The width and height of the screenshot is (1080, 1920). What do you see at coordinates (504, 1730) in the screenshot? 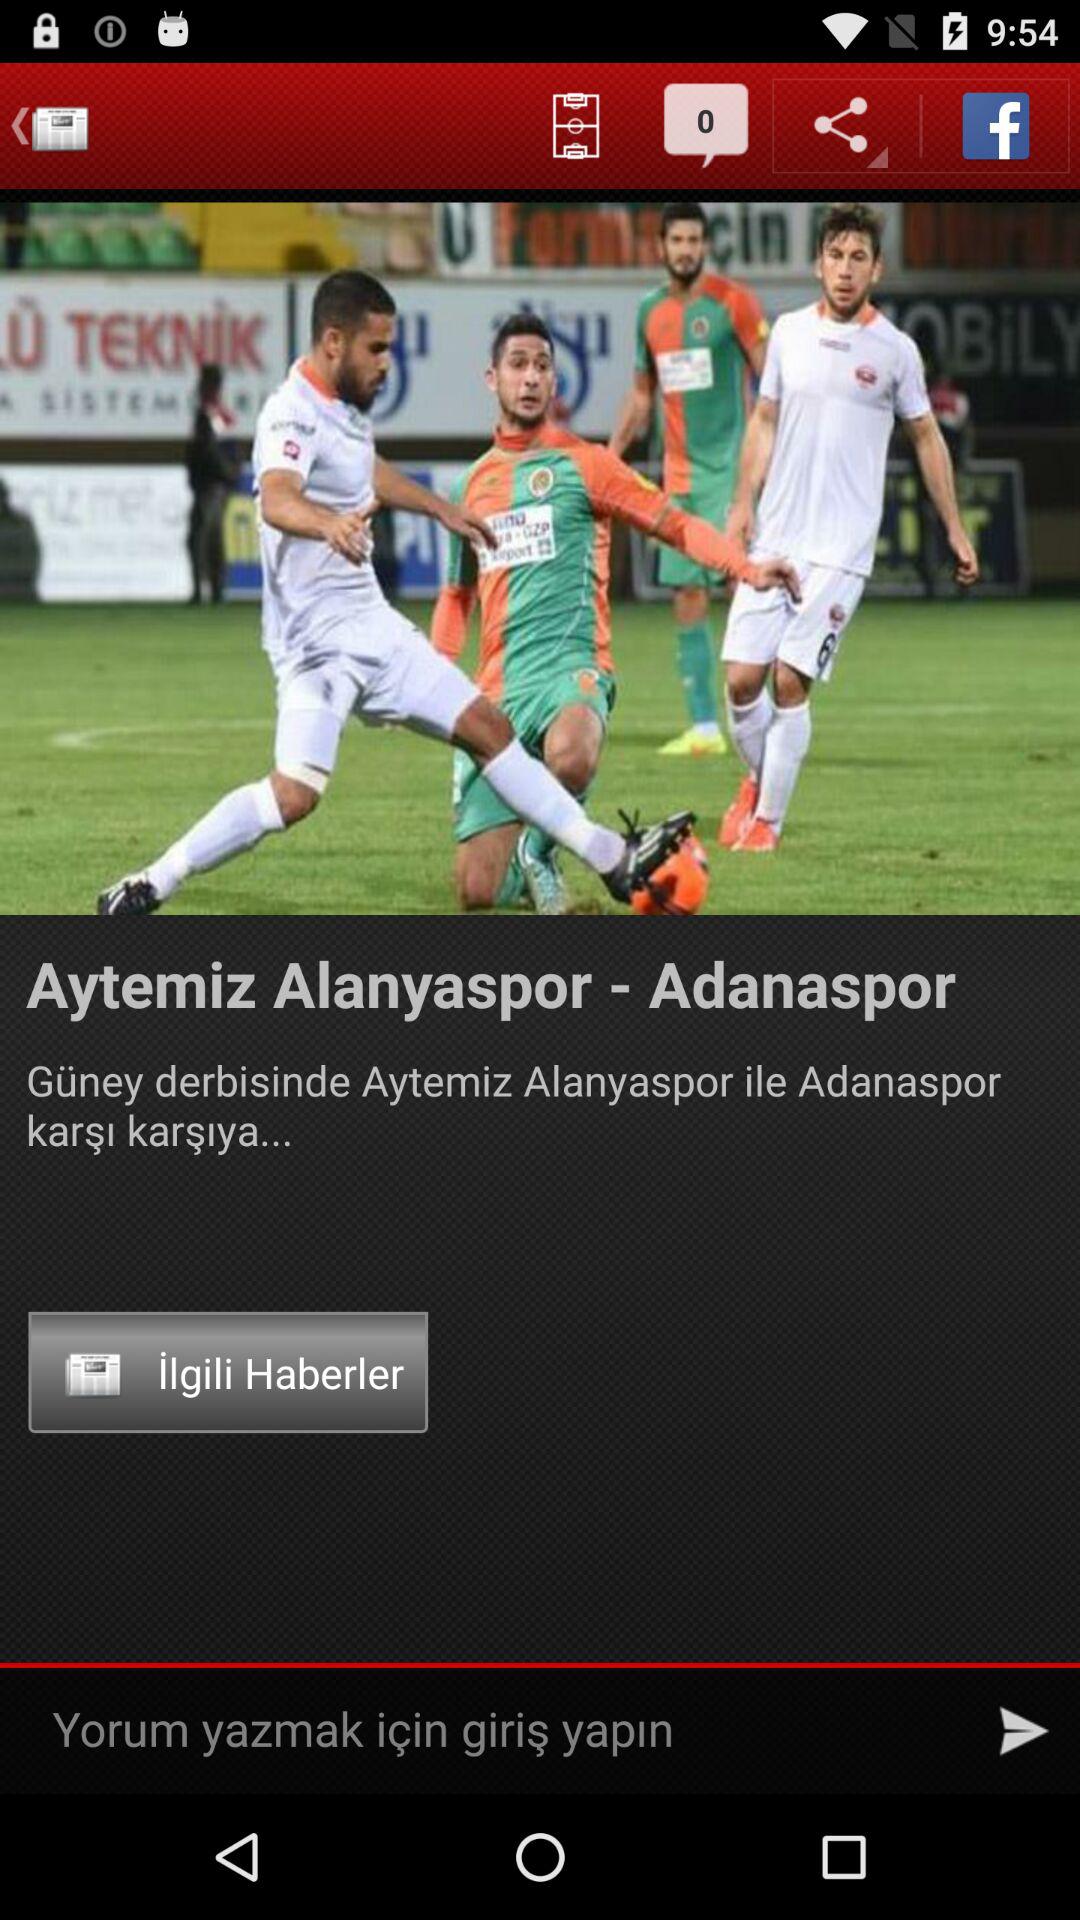
I see `post the comments only girls` at bounding box center [504, 1730].